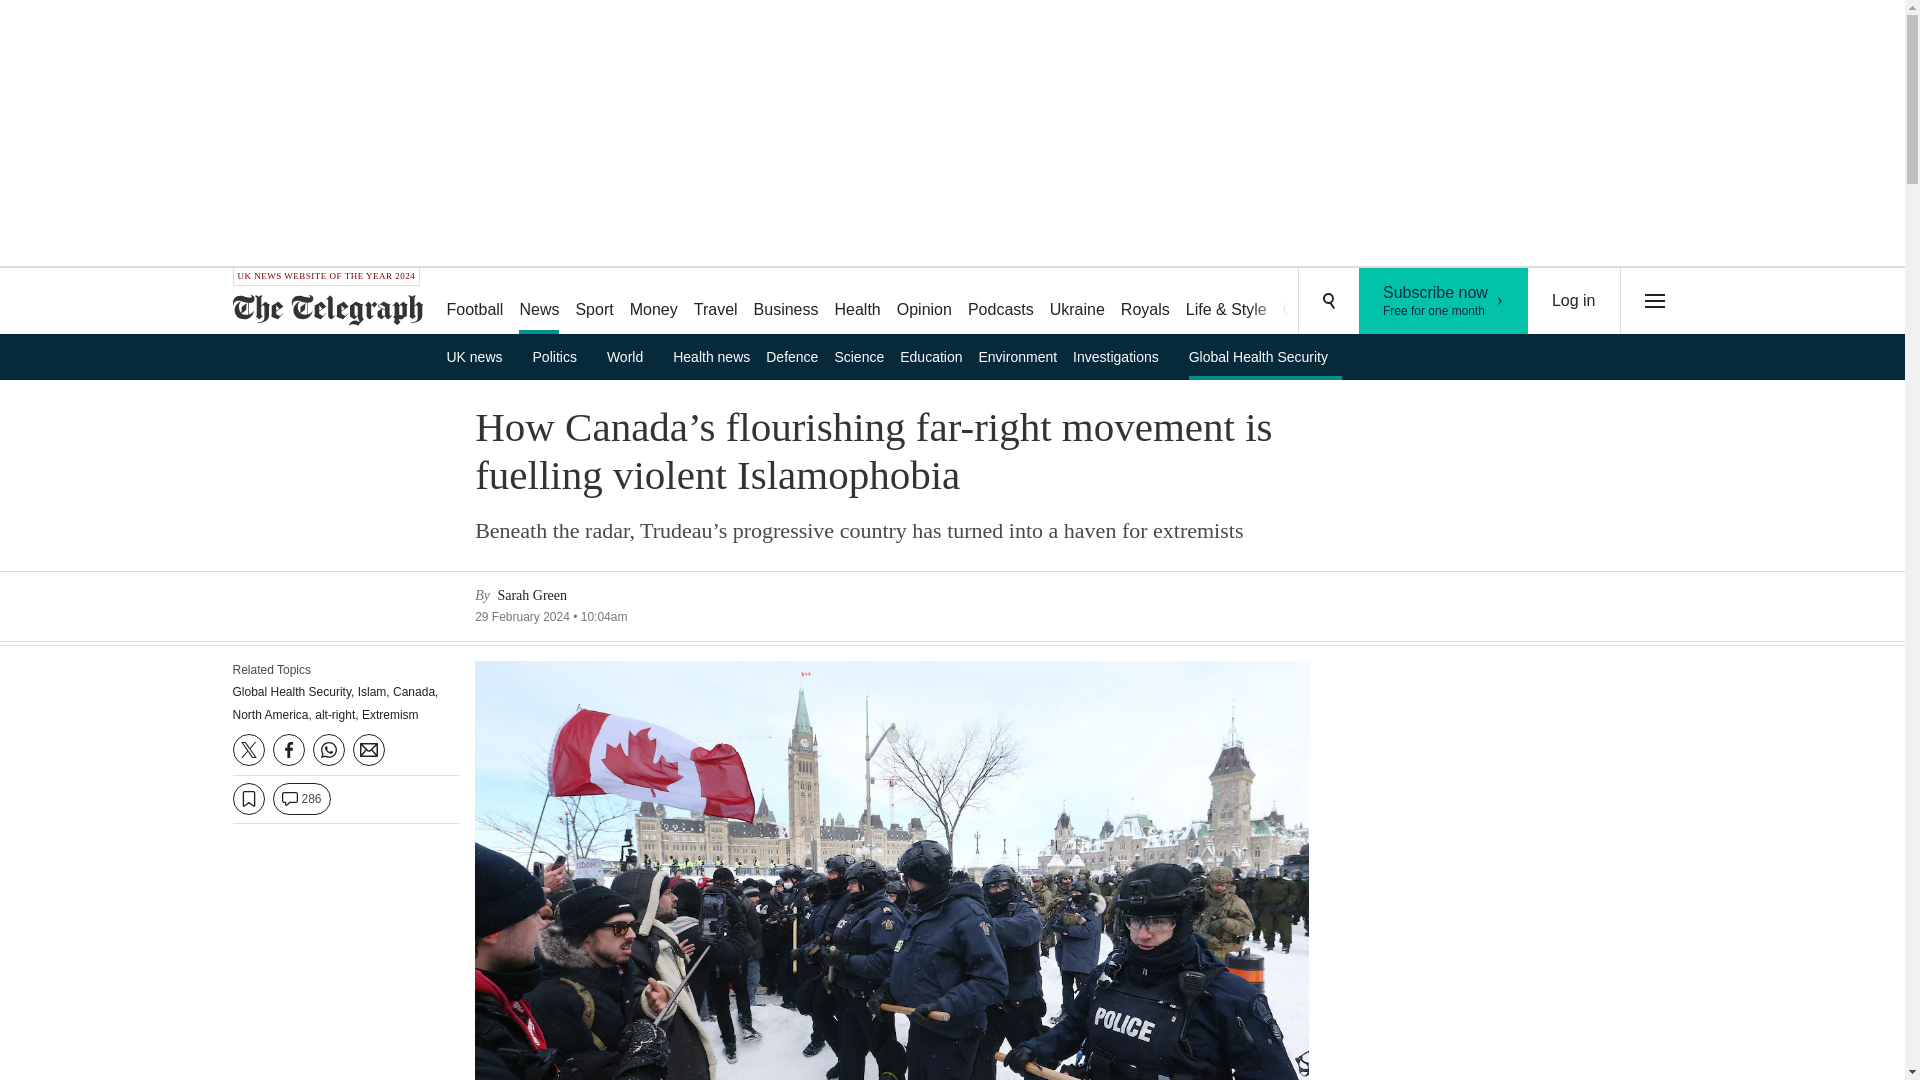 The height and width of the screenshot is (1080, 1920). I want to click on Culture, so click(1308, 302).